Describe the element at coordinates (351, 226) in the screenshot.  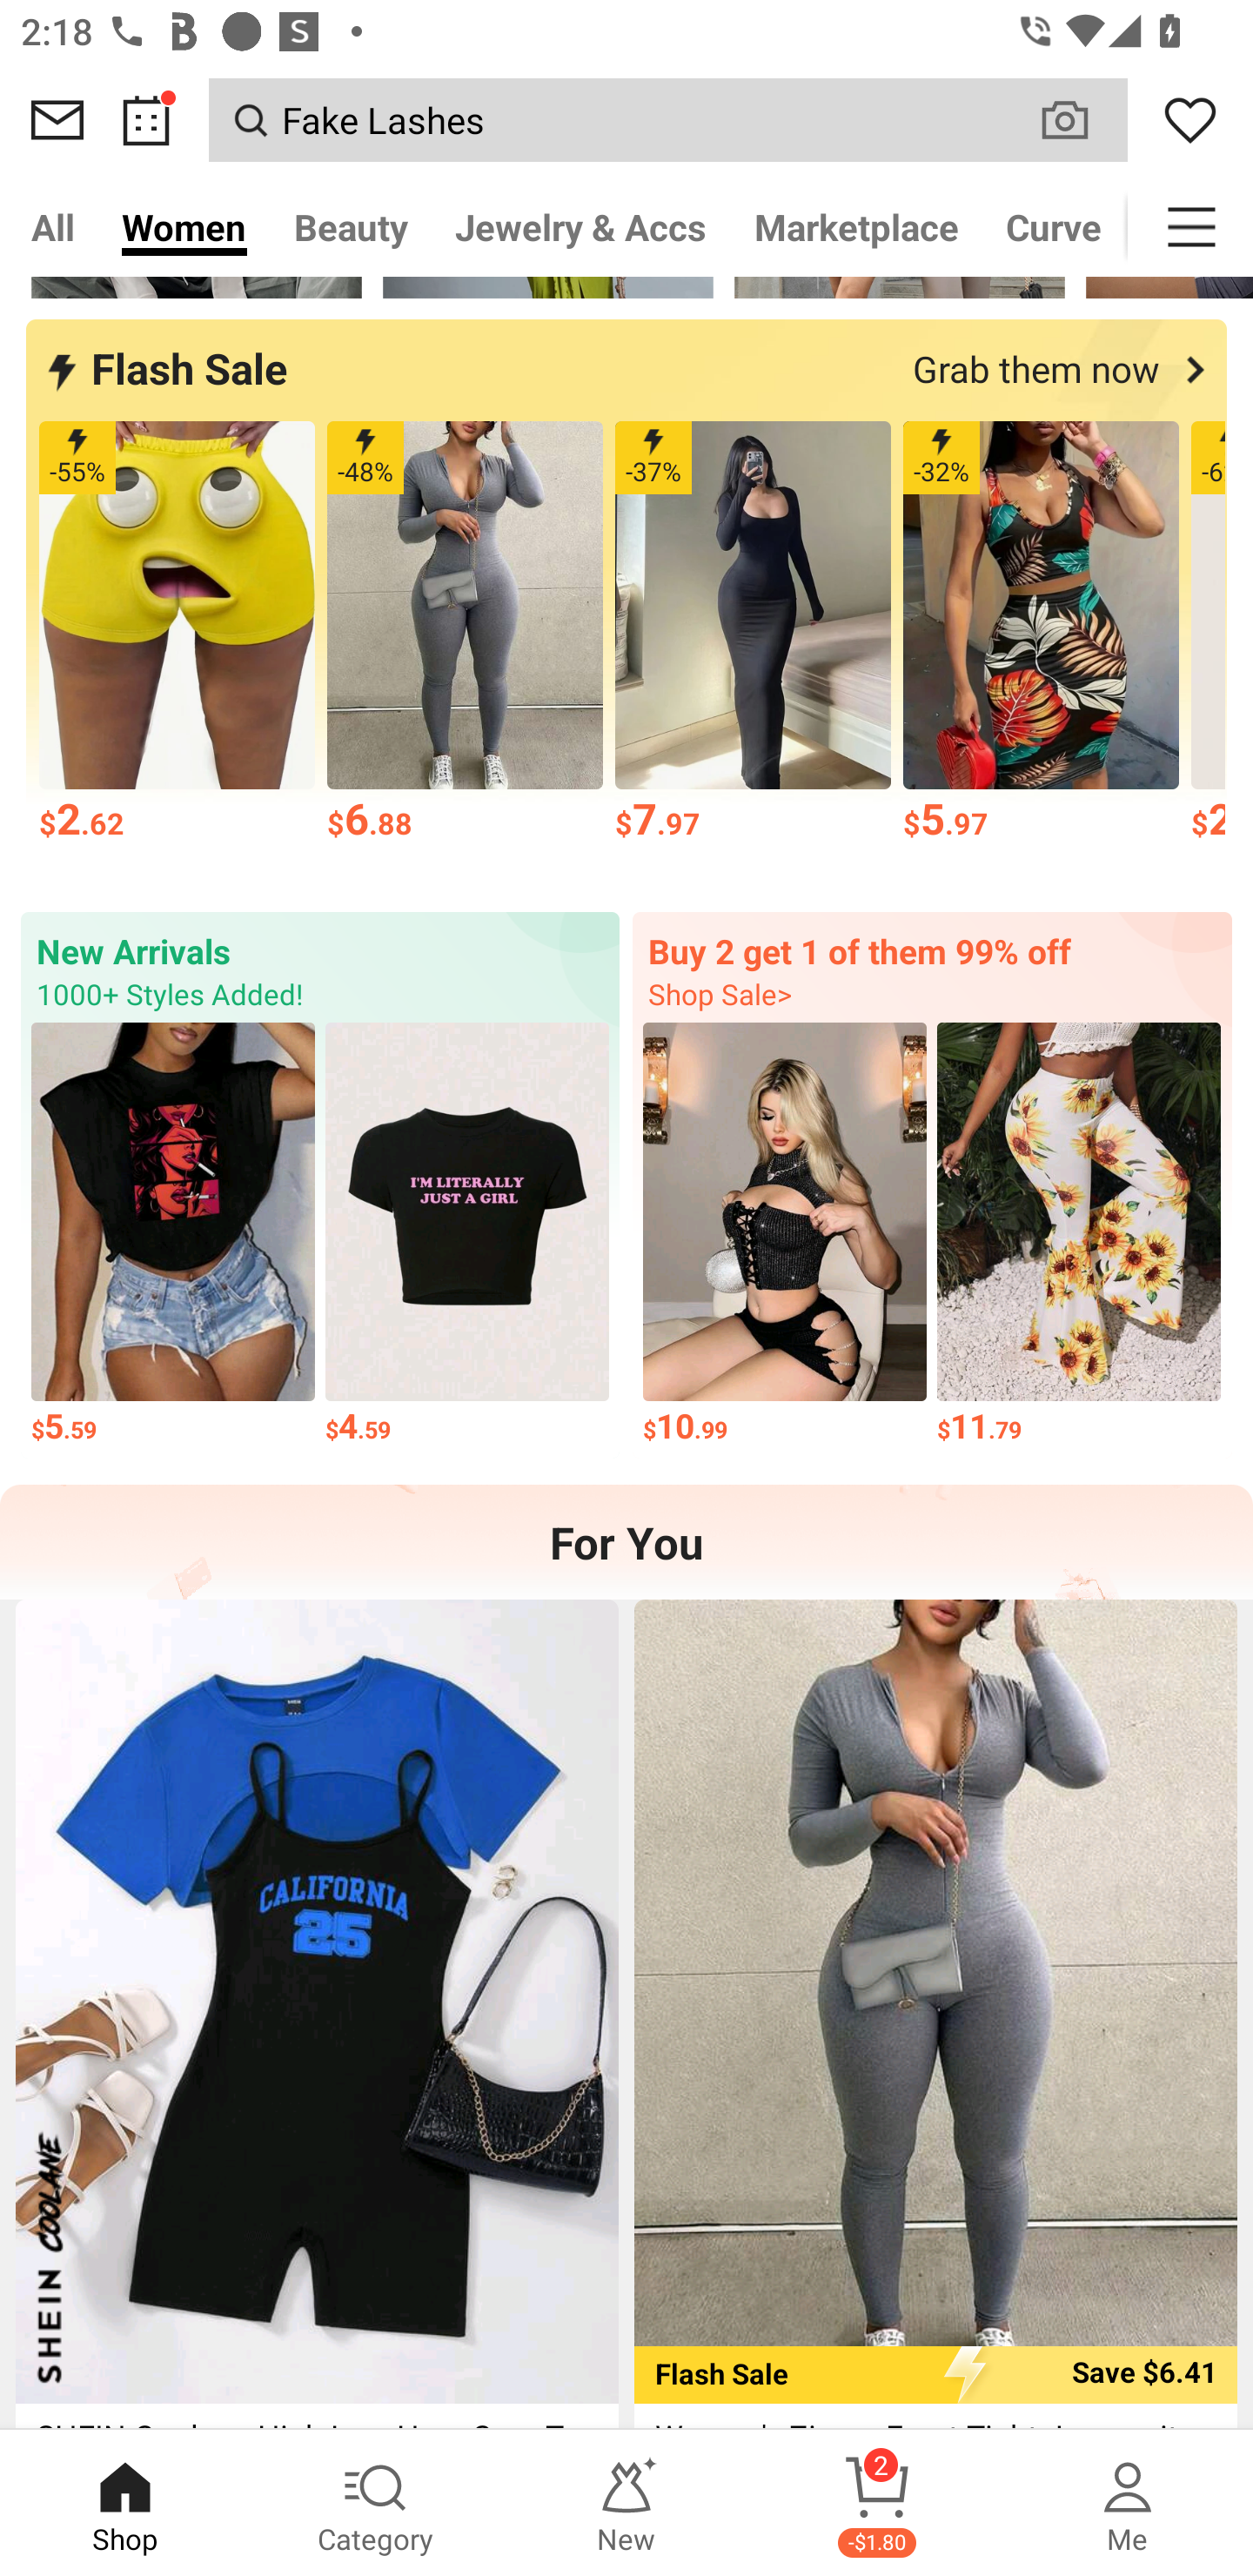
I see `Beauty` at that location.